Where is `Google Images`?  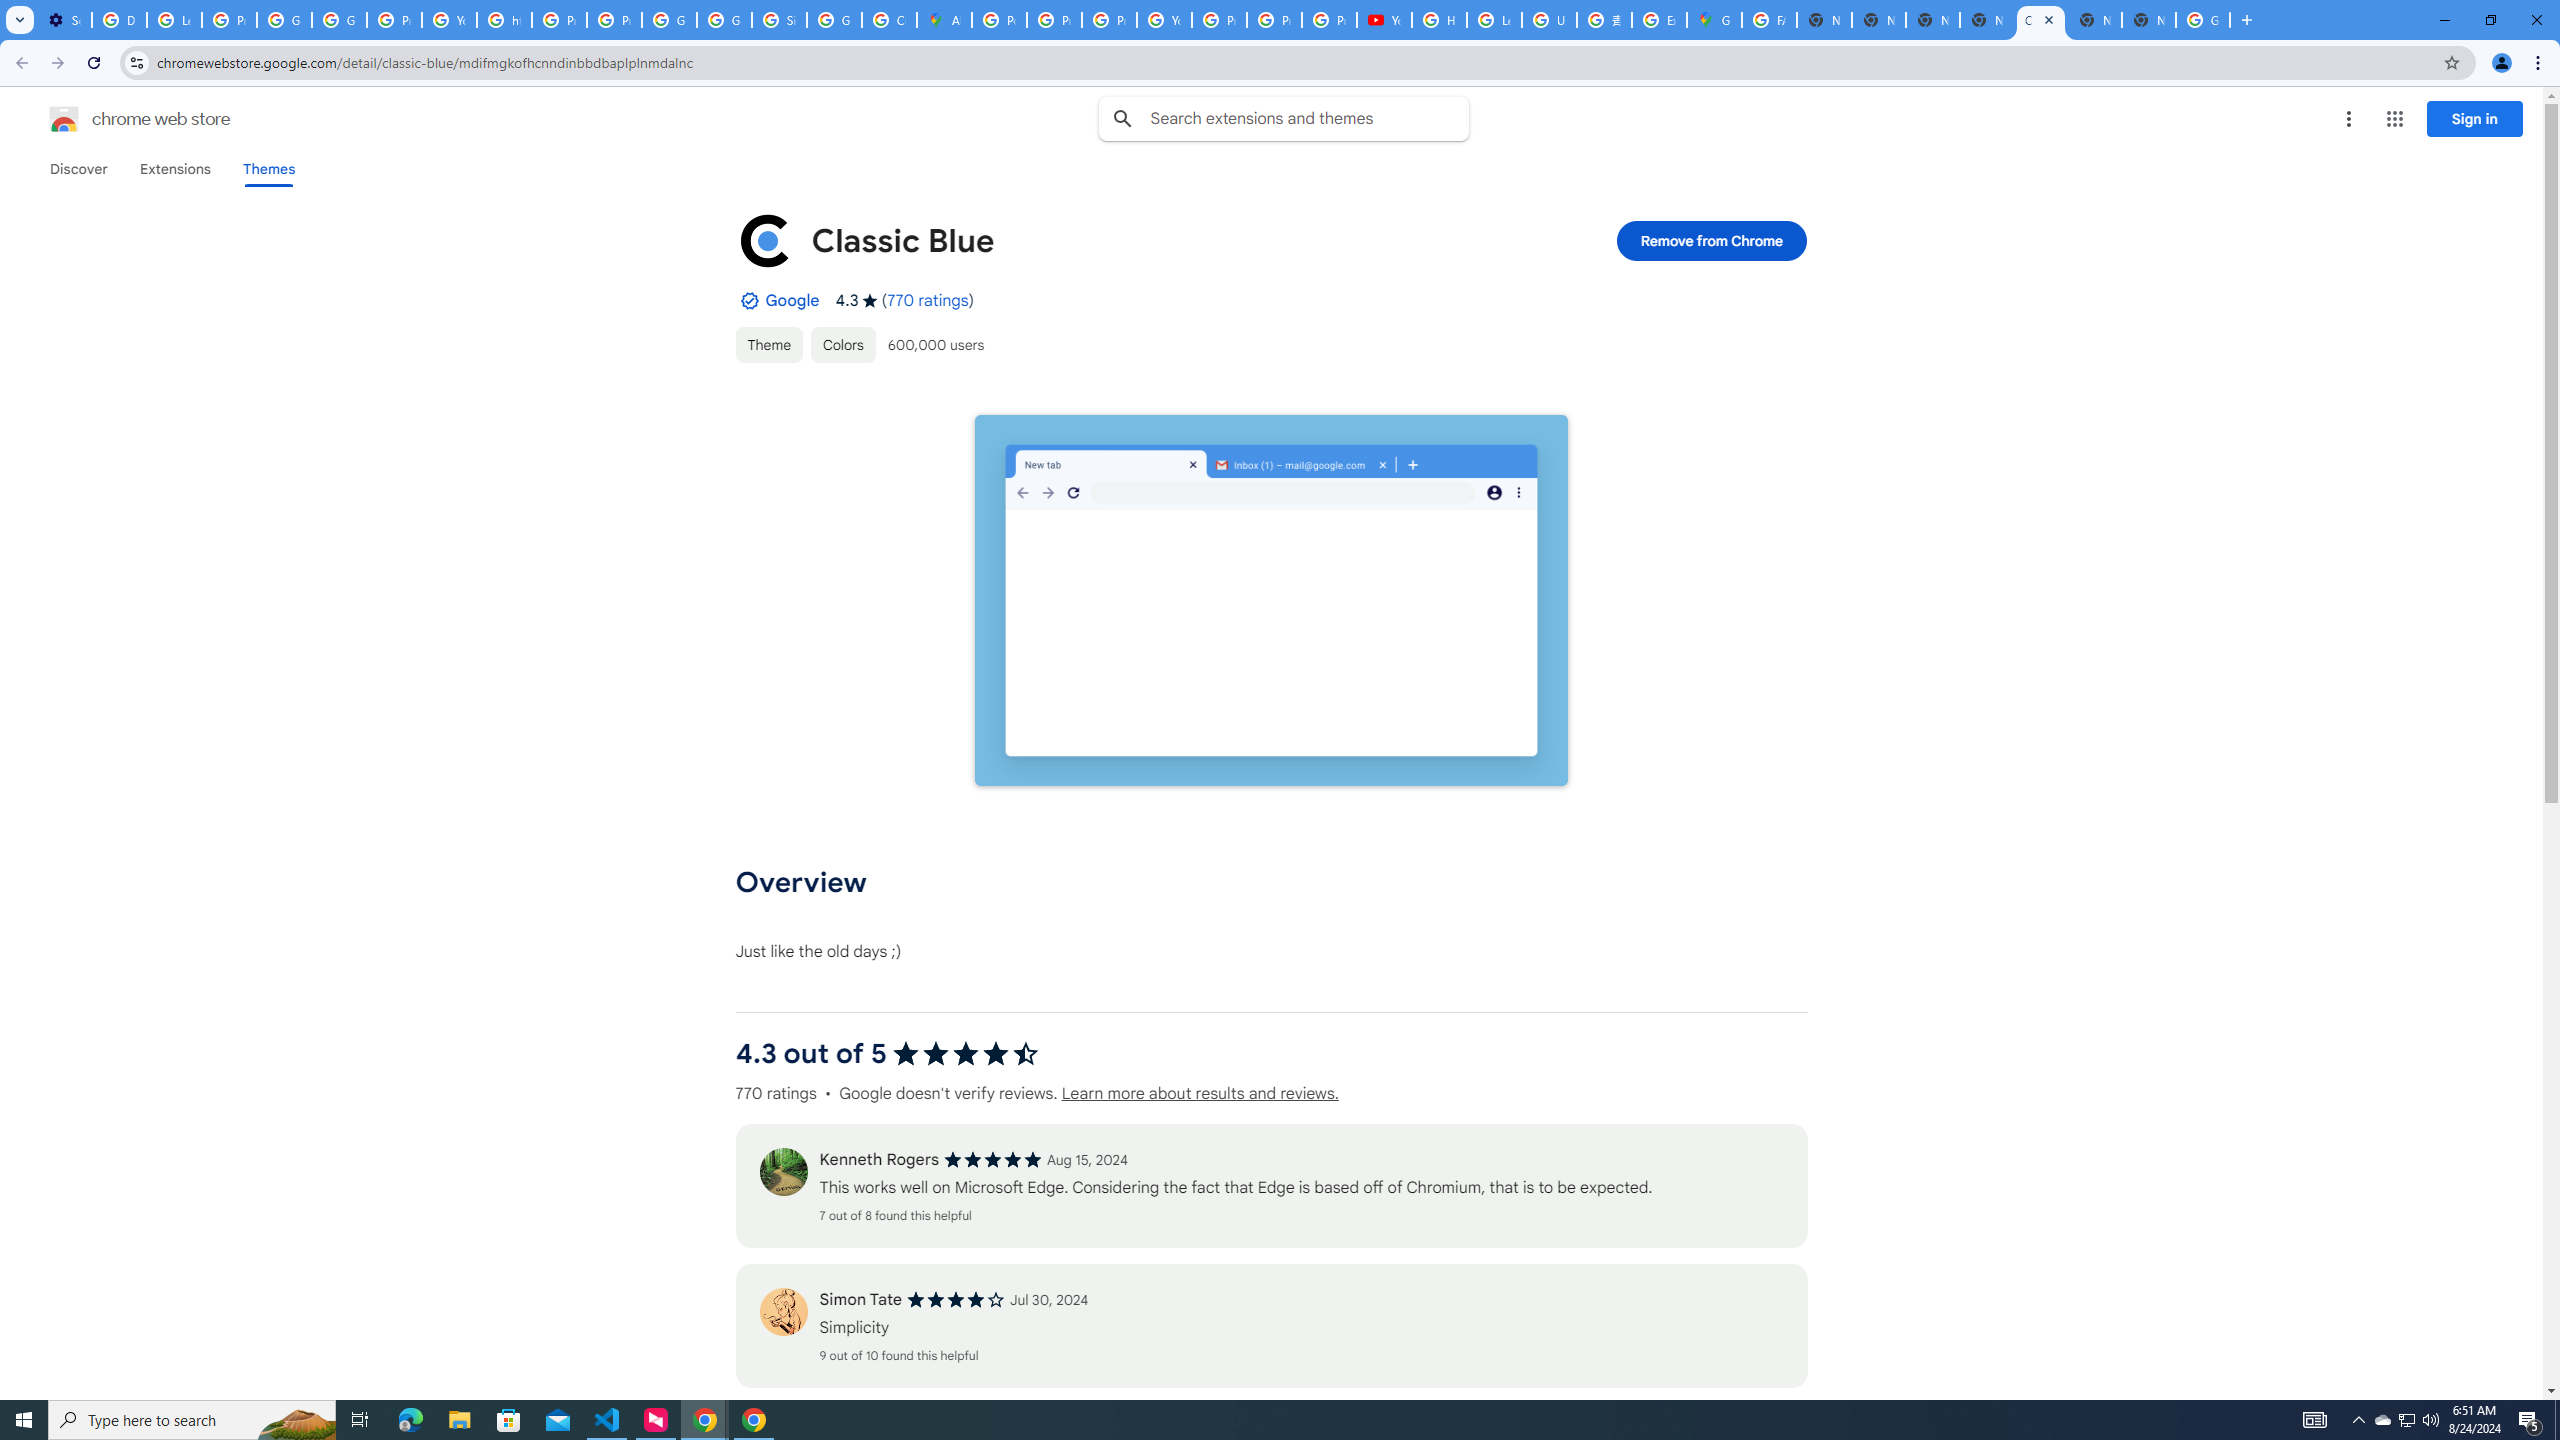
Google Images is located at coordinates (2202, 20).